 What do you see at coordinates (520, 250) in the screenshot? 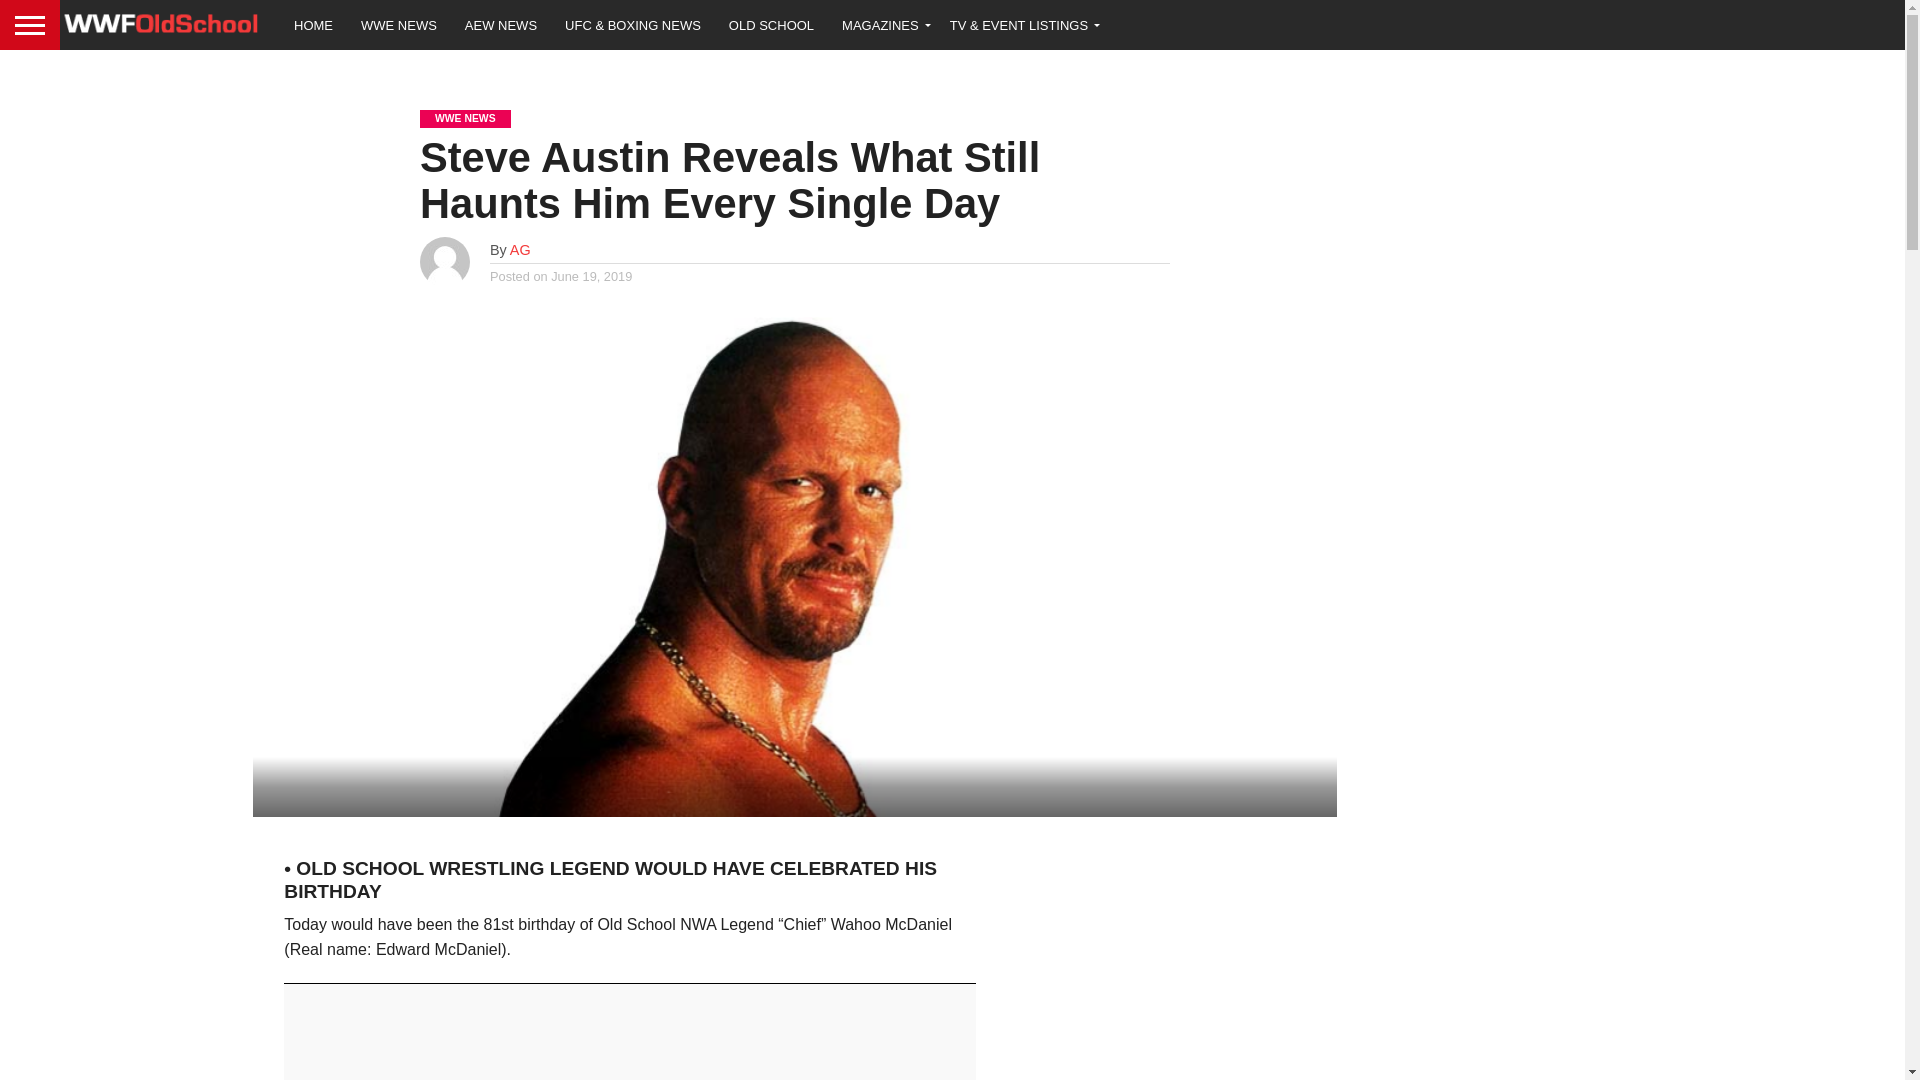
I see `Posts by AG` at bounding box center [520, 250].